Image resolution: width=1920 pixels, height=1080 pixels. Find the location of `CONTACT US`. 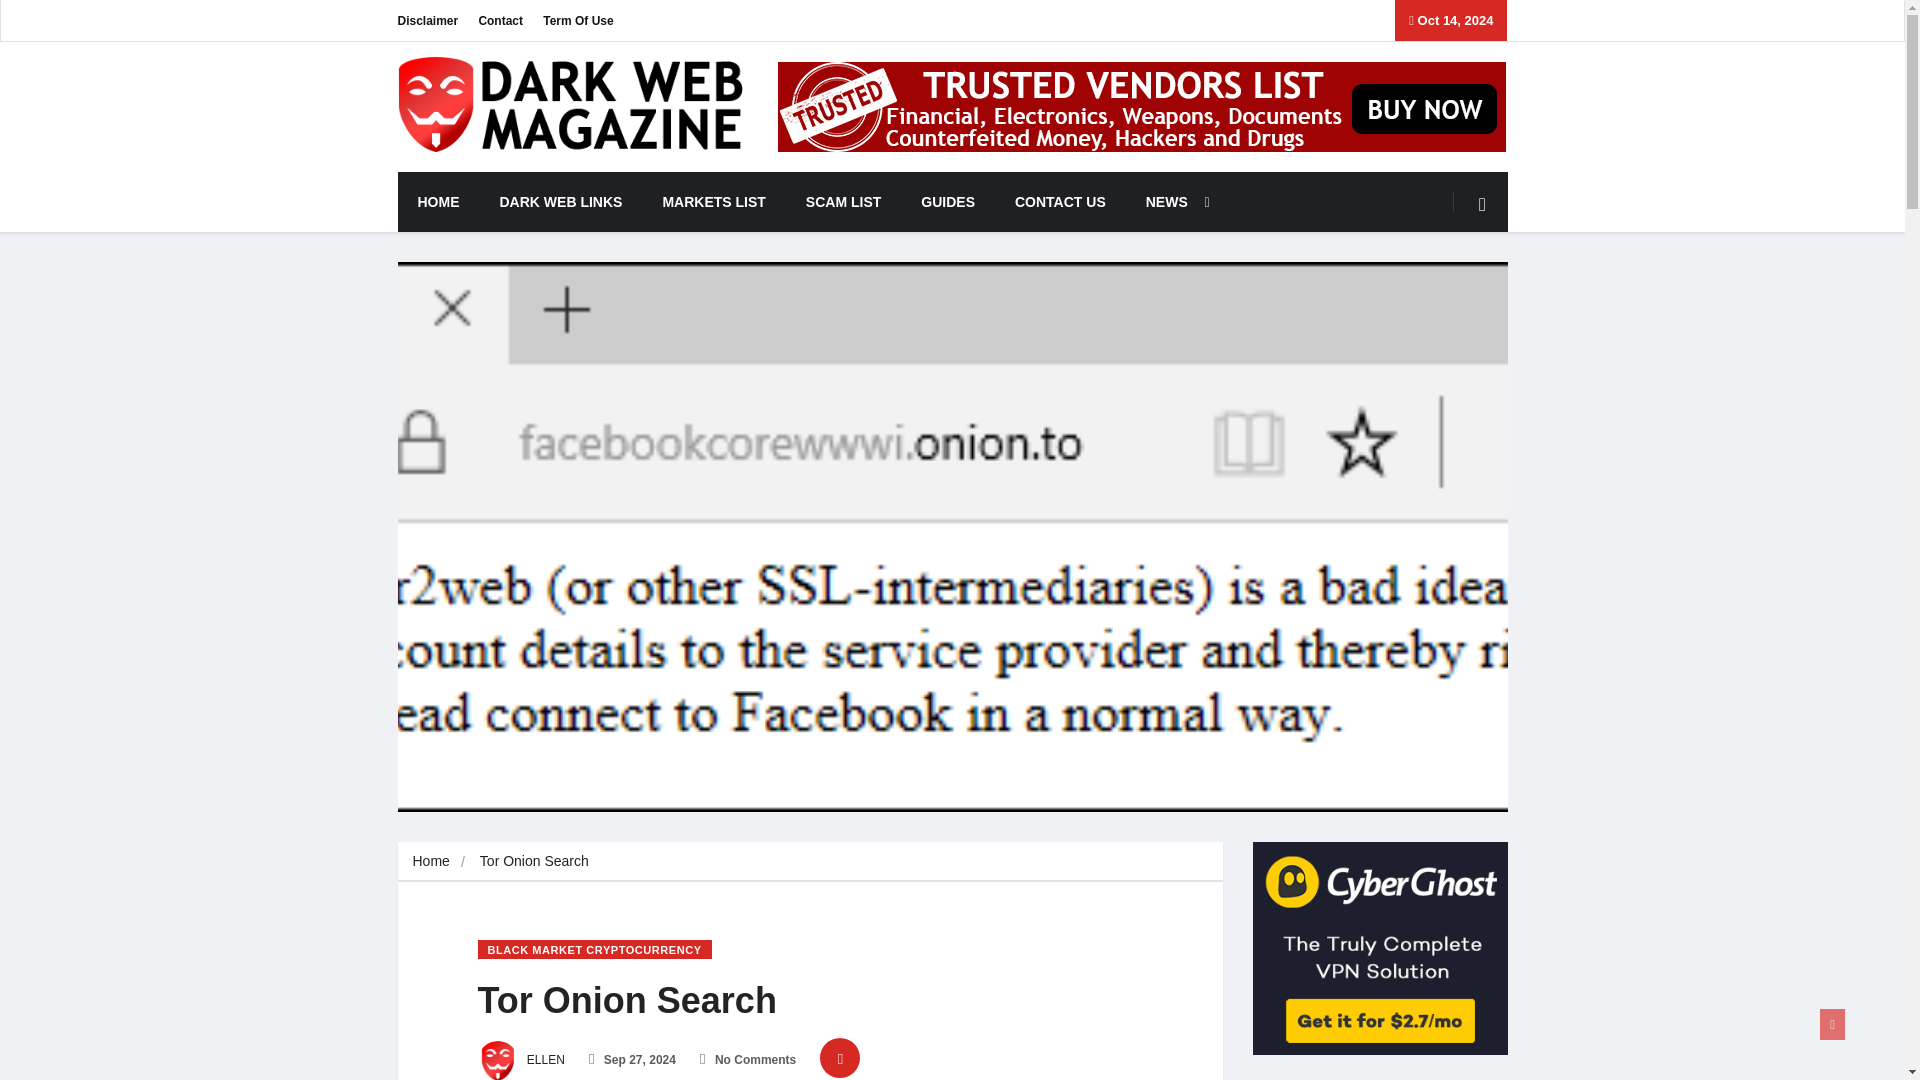

CONTACT US is located at coordinates (1060, 202).